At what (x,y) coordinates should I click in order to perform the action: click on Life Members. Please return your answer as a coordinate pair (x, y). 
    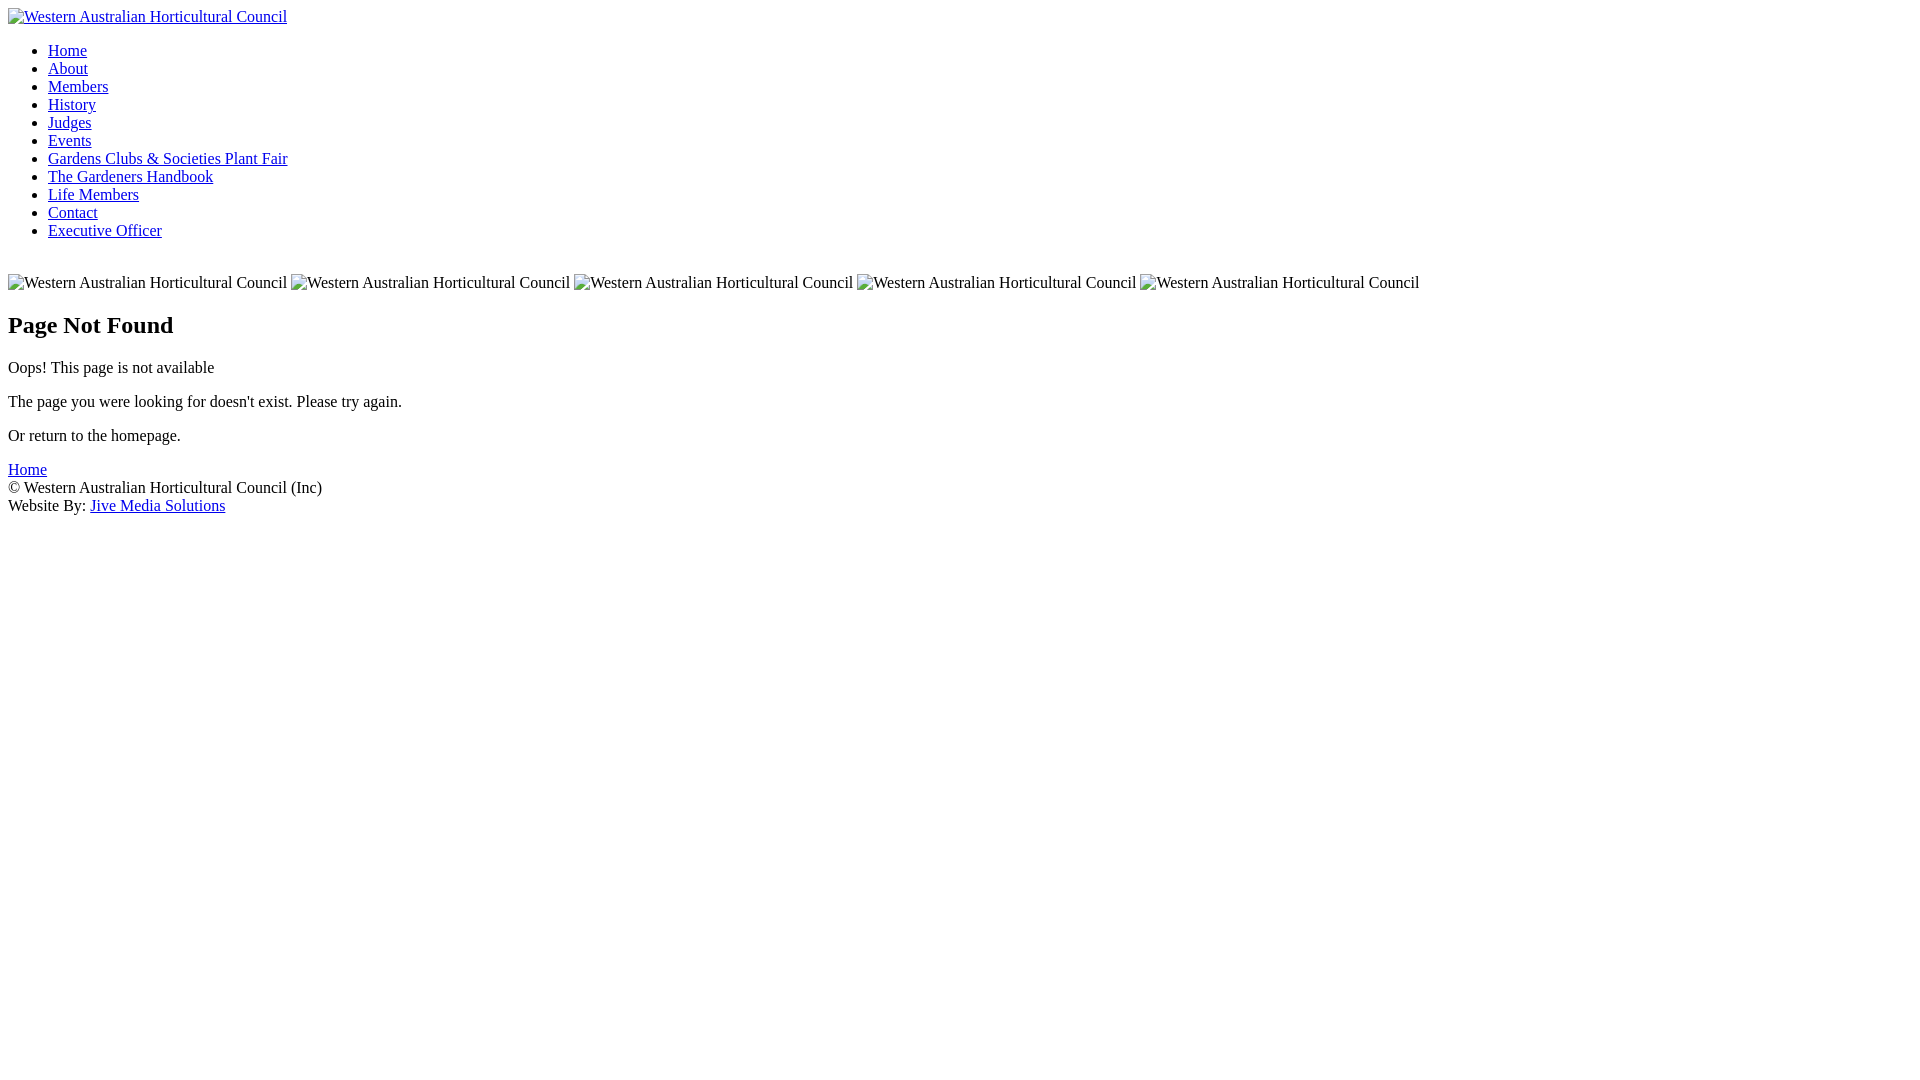
    Looking at the image, I should click on (94, 194).